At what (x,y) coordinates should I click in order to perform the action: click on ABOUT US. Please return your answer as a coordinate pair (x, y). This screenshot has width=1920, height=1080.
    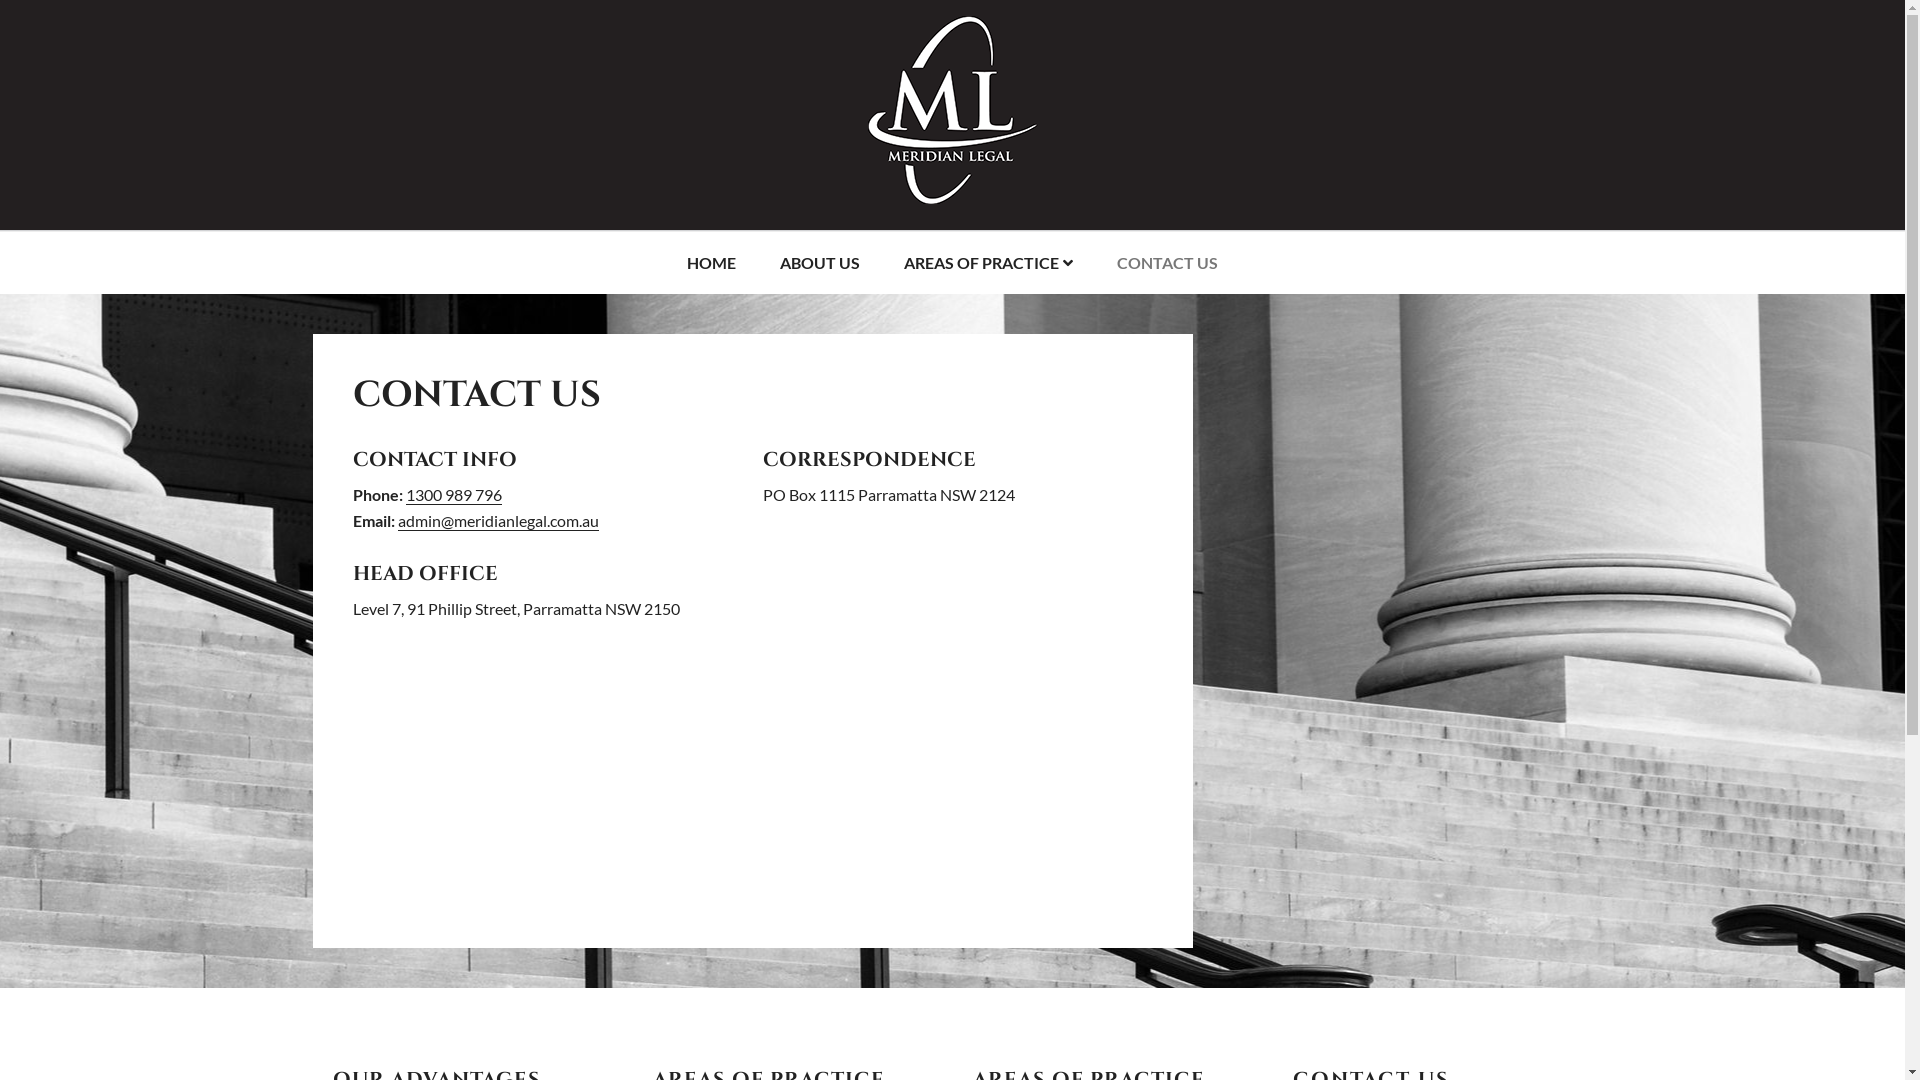
    Looking at the image, I should click on (820, 263).